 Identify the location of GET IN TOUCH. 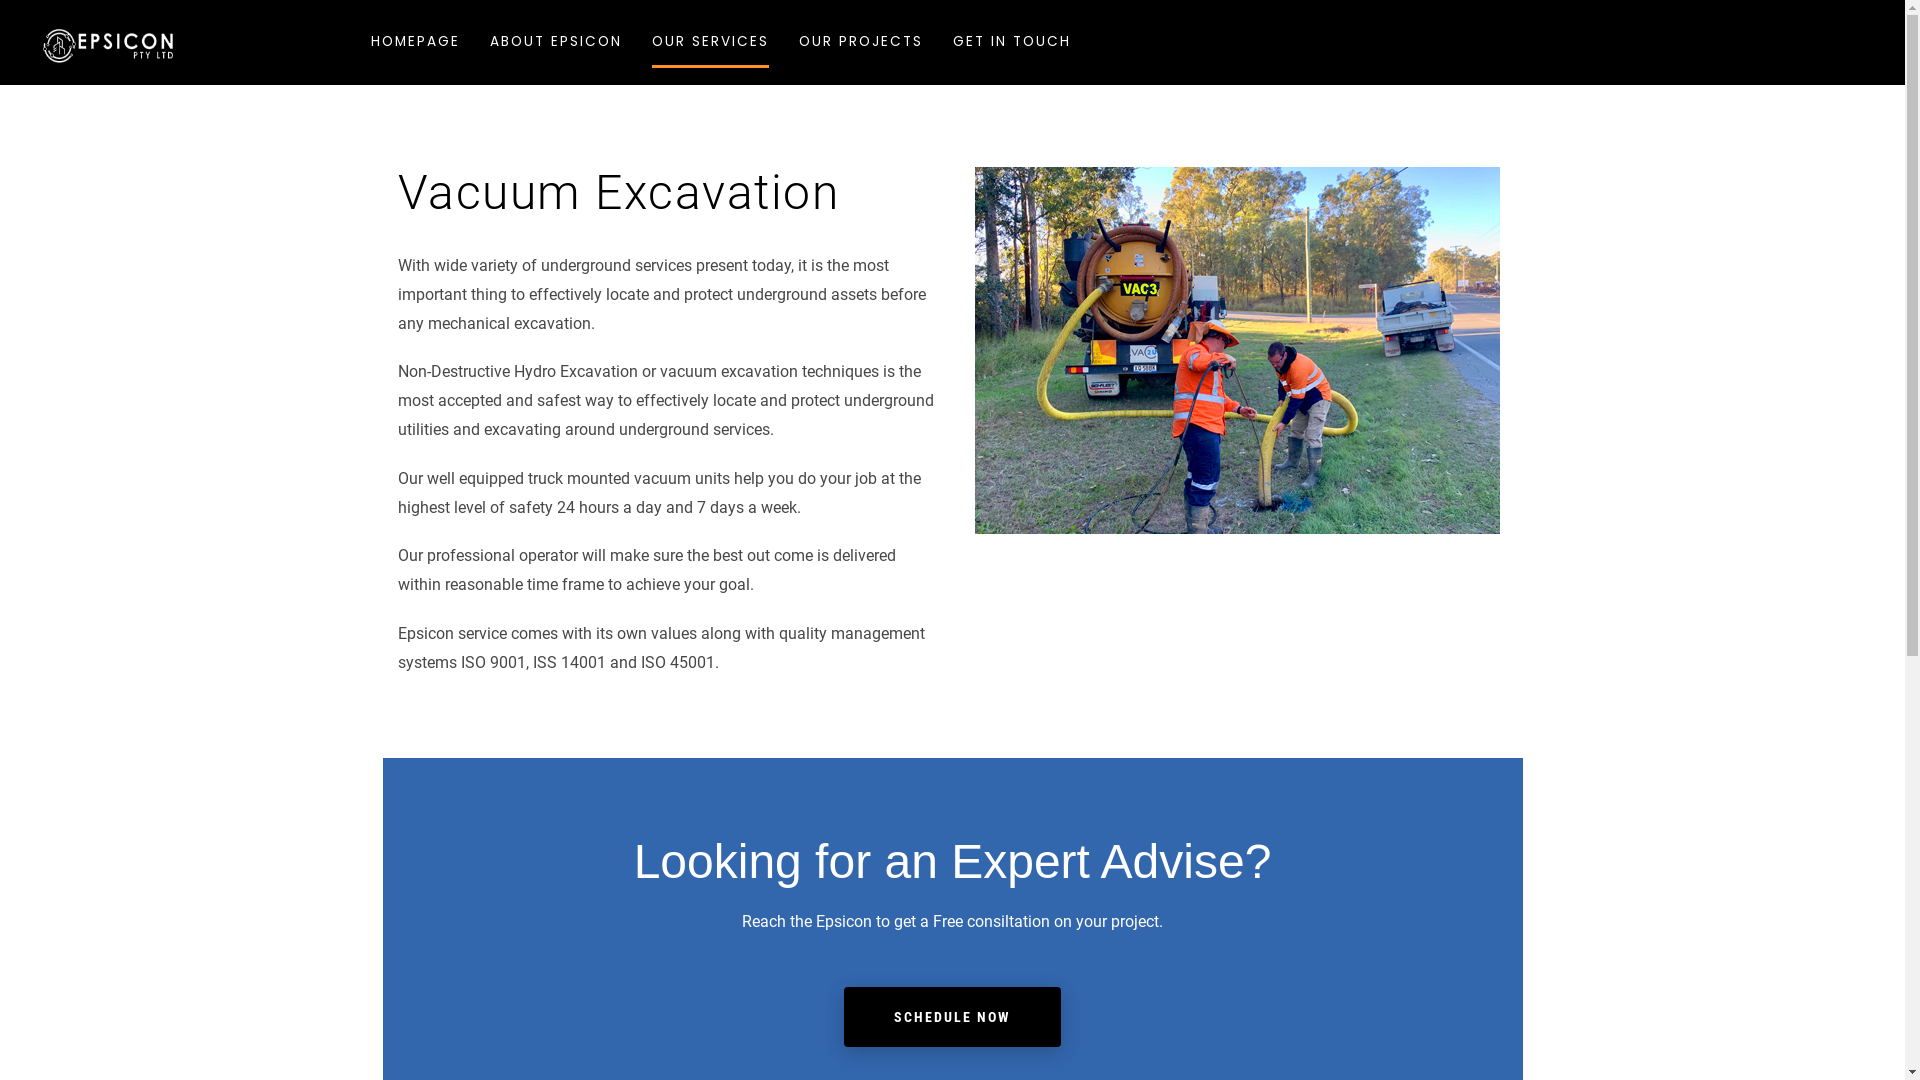
(1012, 34).